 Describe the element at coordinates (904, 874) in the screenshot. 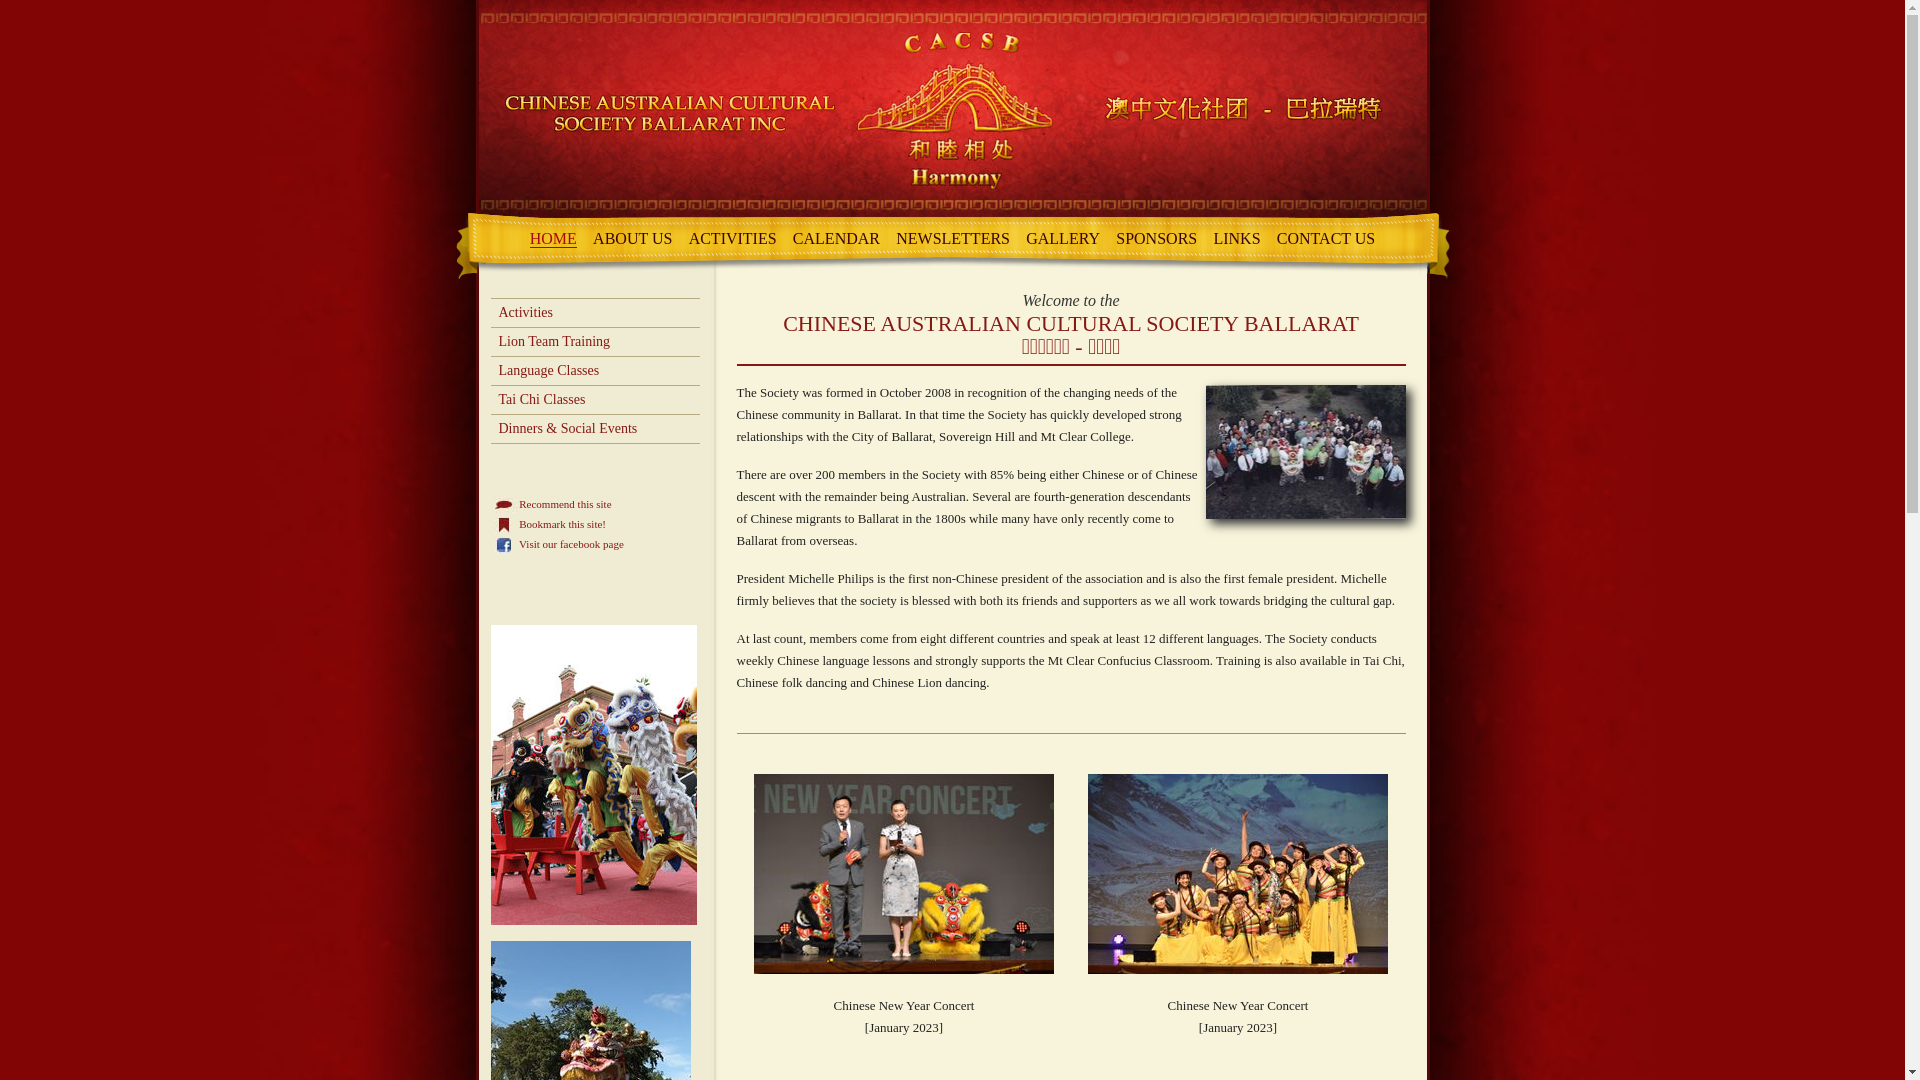

I see `Chinese Ballarat Year of the Rabbit 2023` at that location.